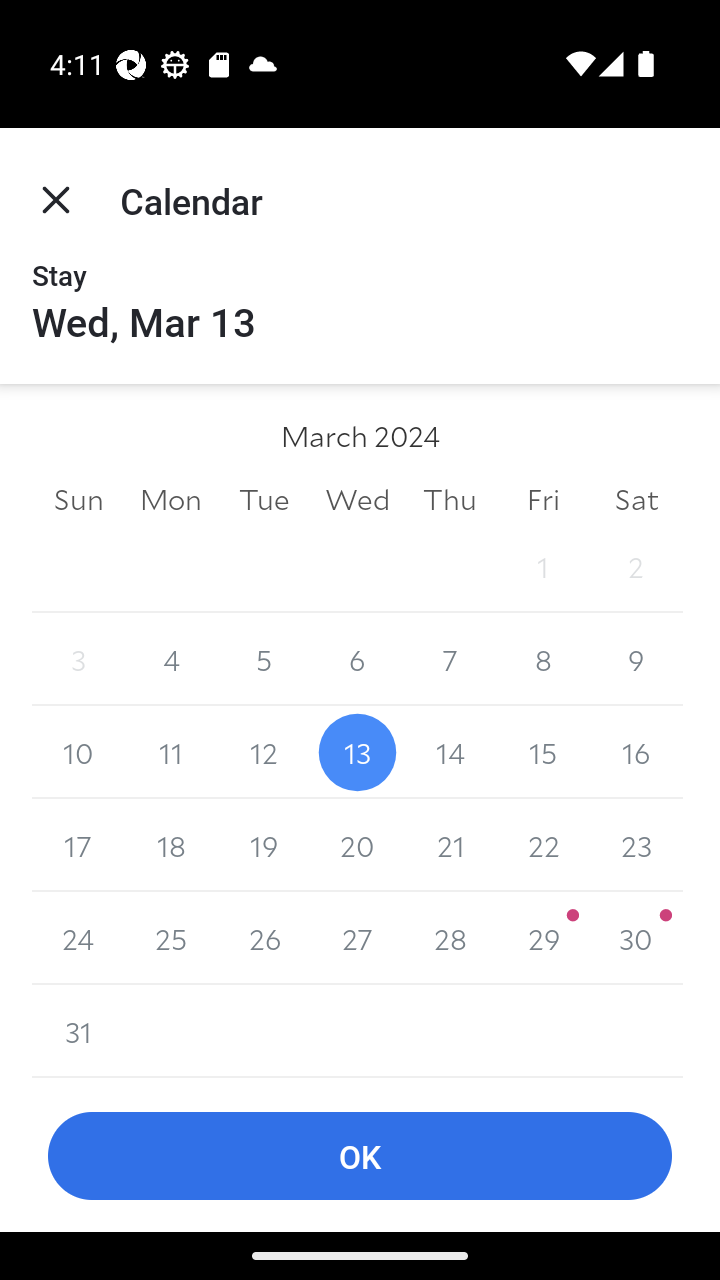 This screenshot has height=1280, width=720. Describe the element at coordinates (78, 752) in the screenshot. I see `10 10 March 2024` at that location.